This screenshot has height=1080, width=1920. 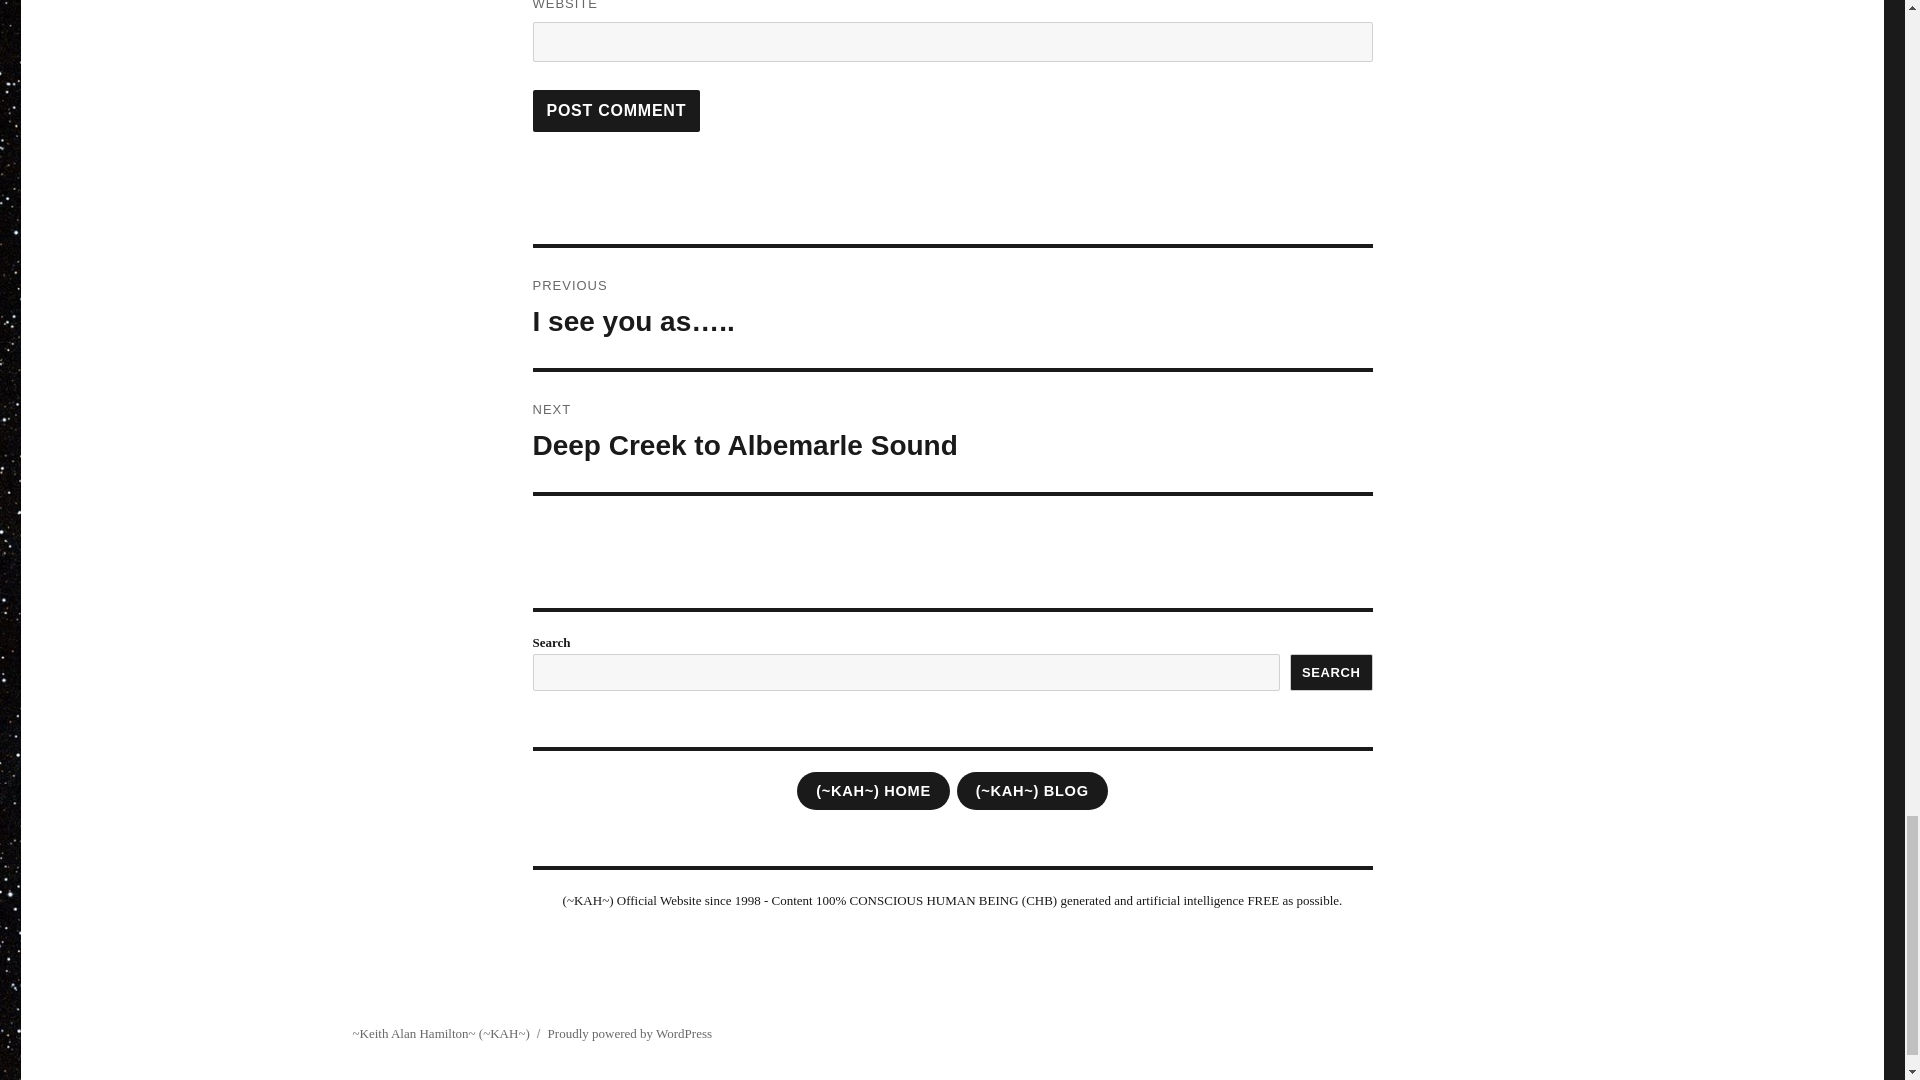 I want to click on Post Comment, so click(x=616, y=110).